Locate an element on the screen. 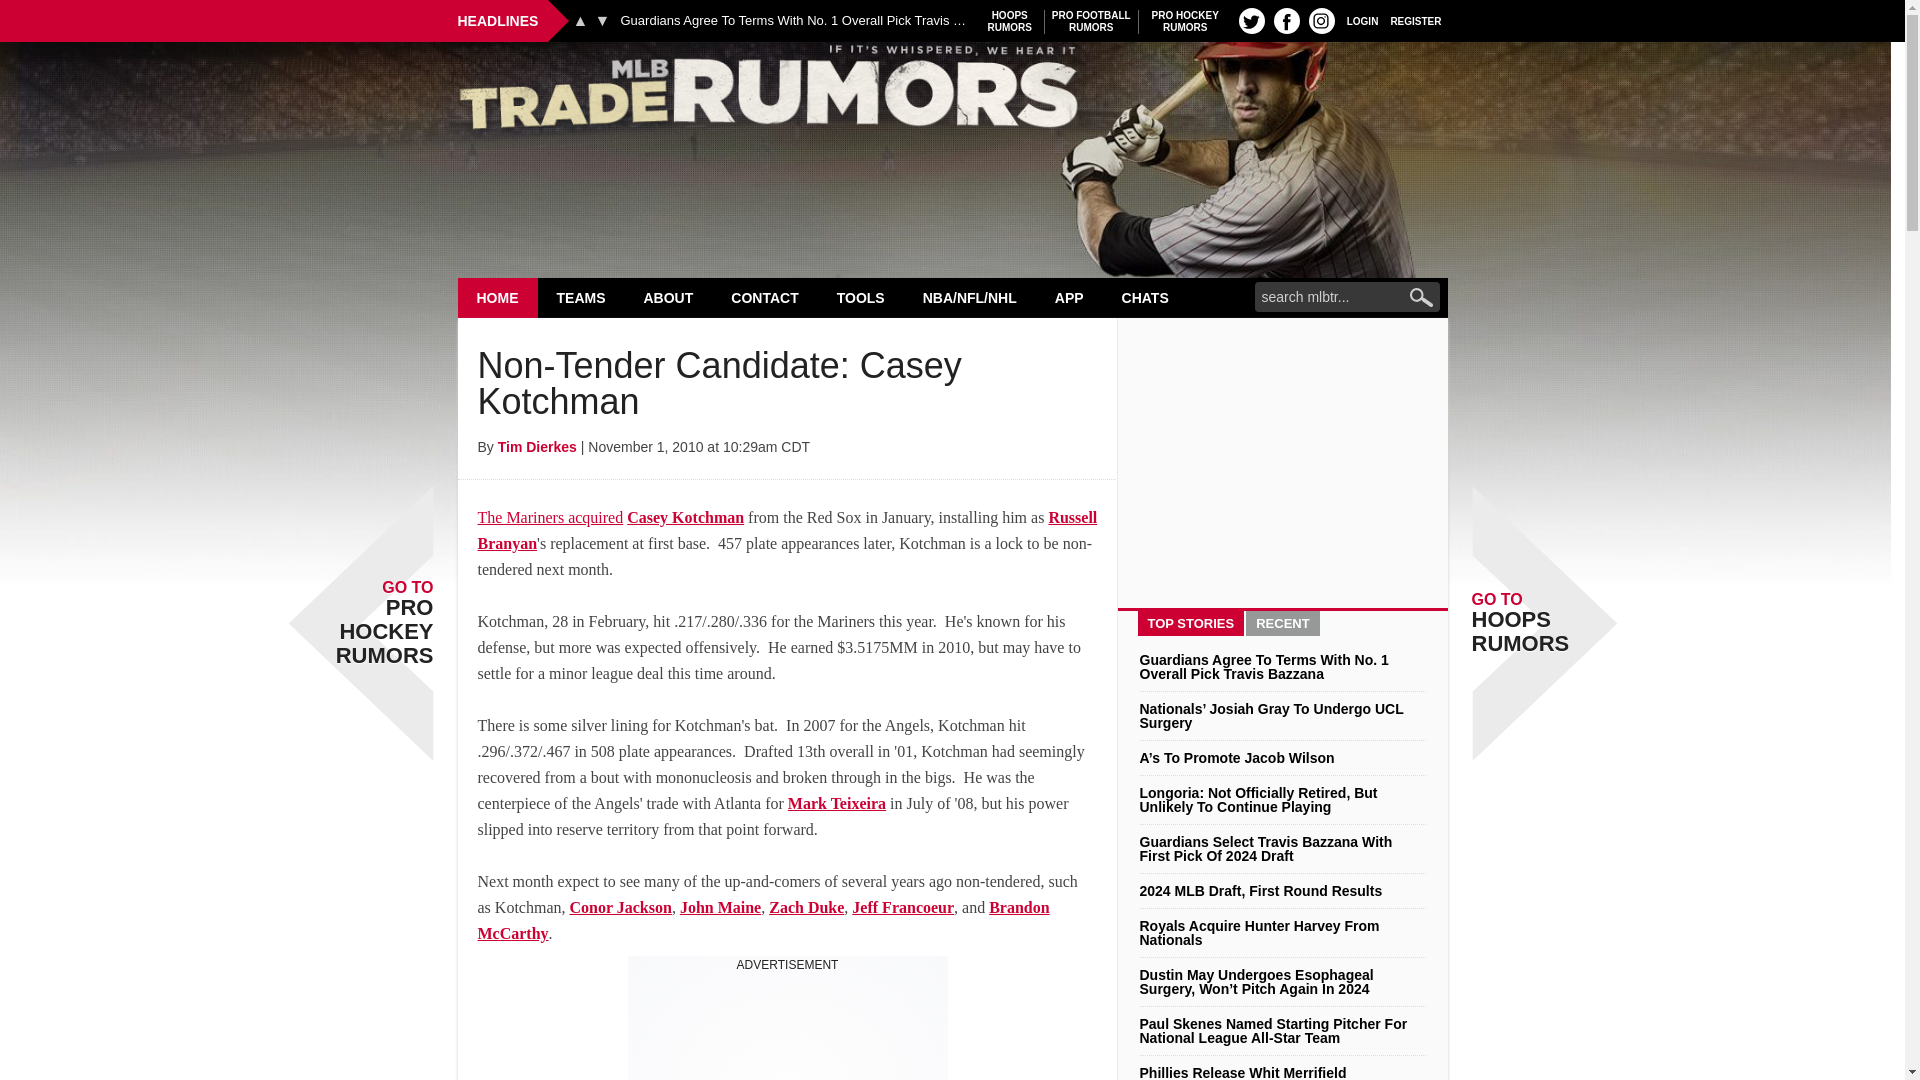  FB profile is located at coordinates (1286, 20).